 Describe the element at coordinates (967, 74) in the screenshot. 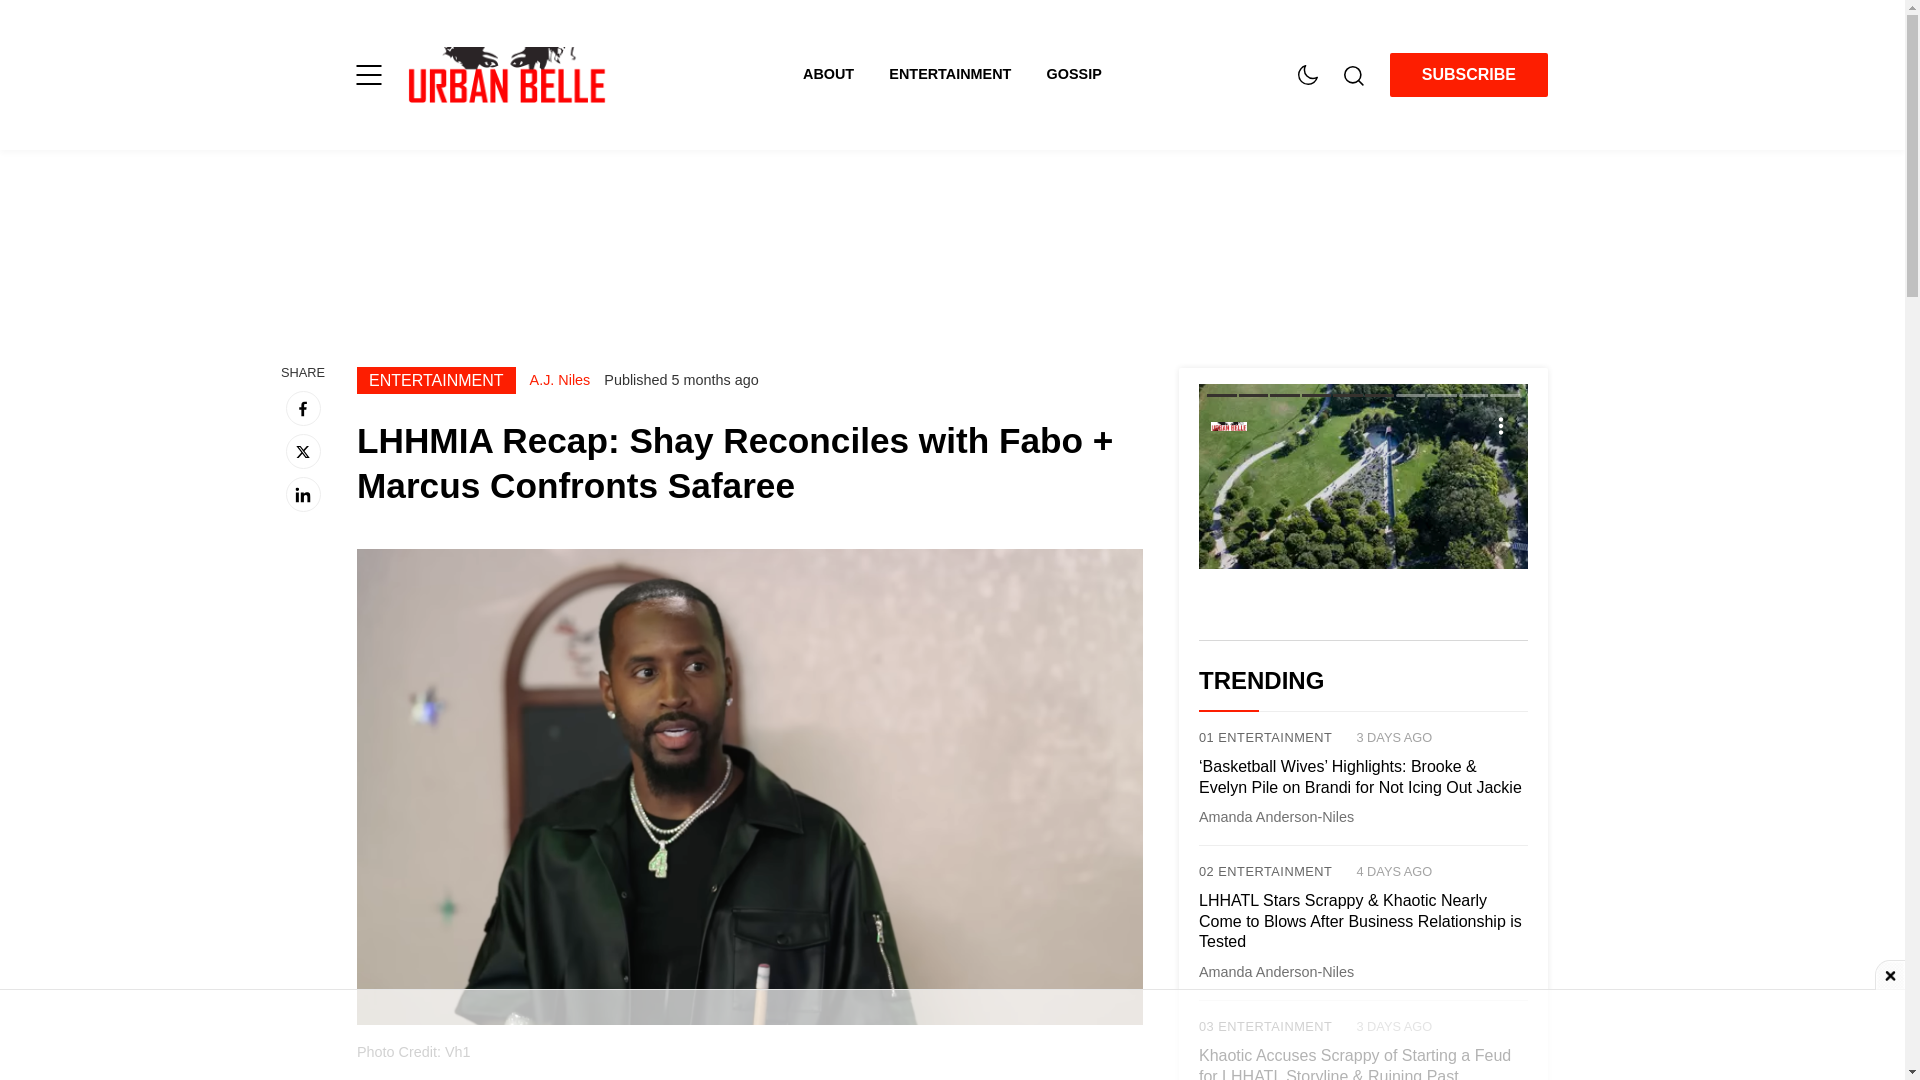

I see `ENTERTAINMENT` at that location.